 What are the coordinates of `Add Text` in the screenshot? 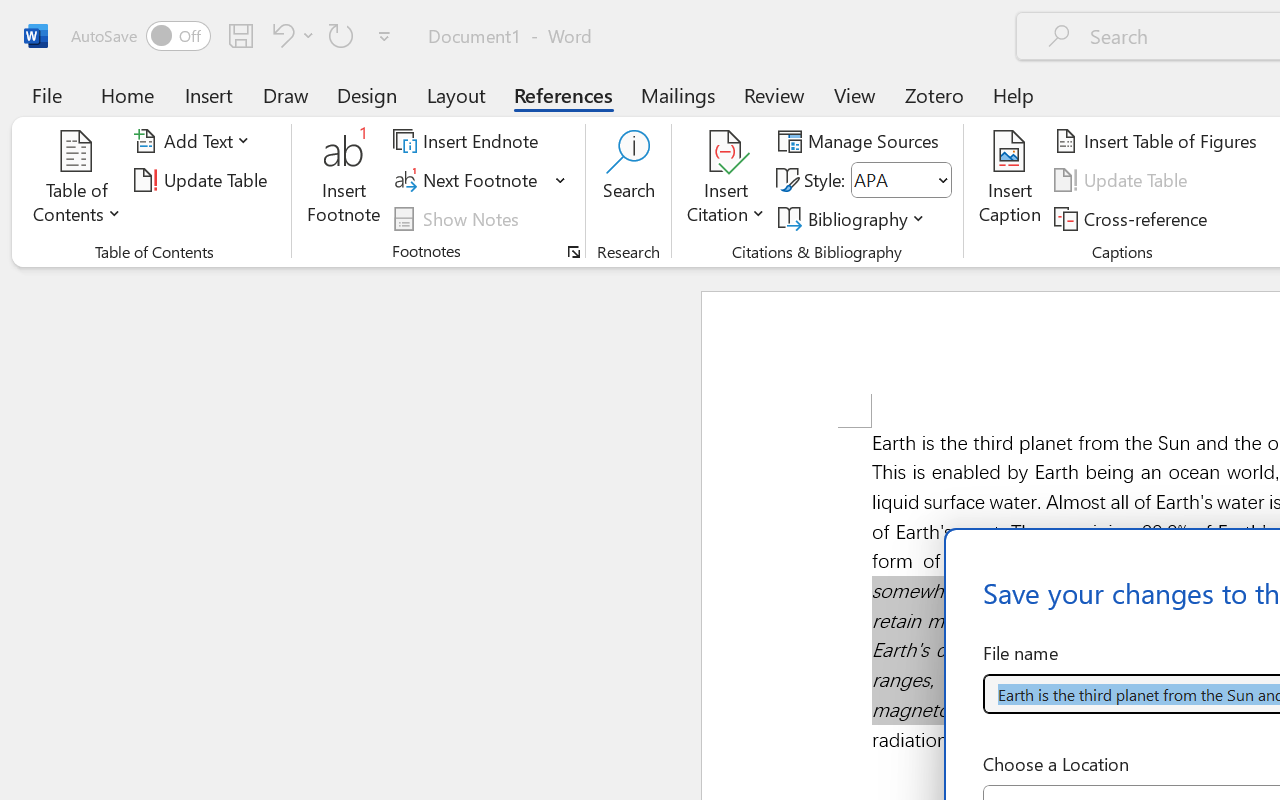 It's located at (195, 141).